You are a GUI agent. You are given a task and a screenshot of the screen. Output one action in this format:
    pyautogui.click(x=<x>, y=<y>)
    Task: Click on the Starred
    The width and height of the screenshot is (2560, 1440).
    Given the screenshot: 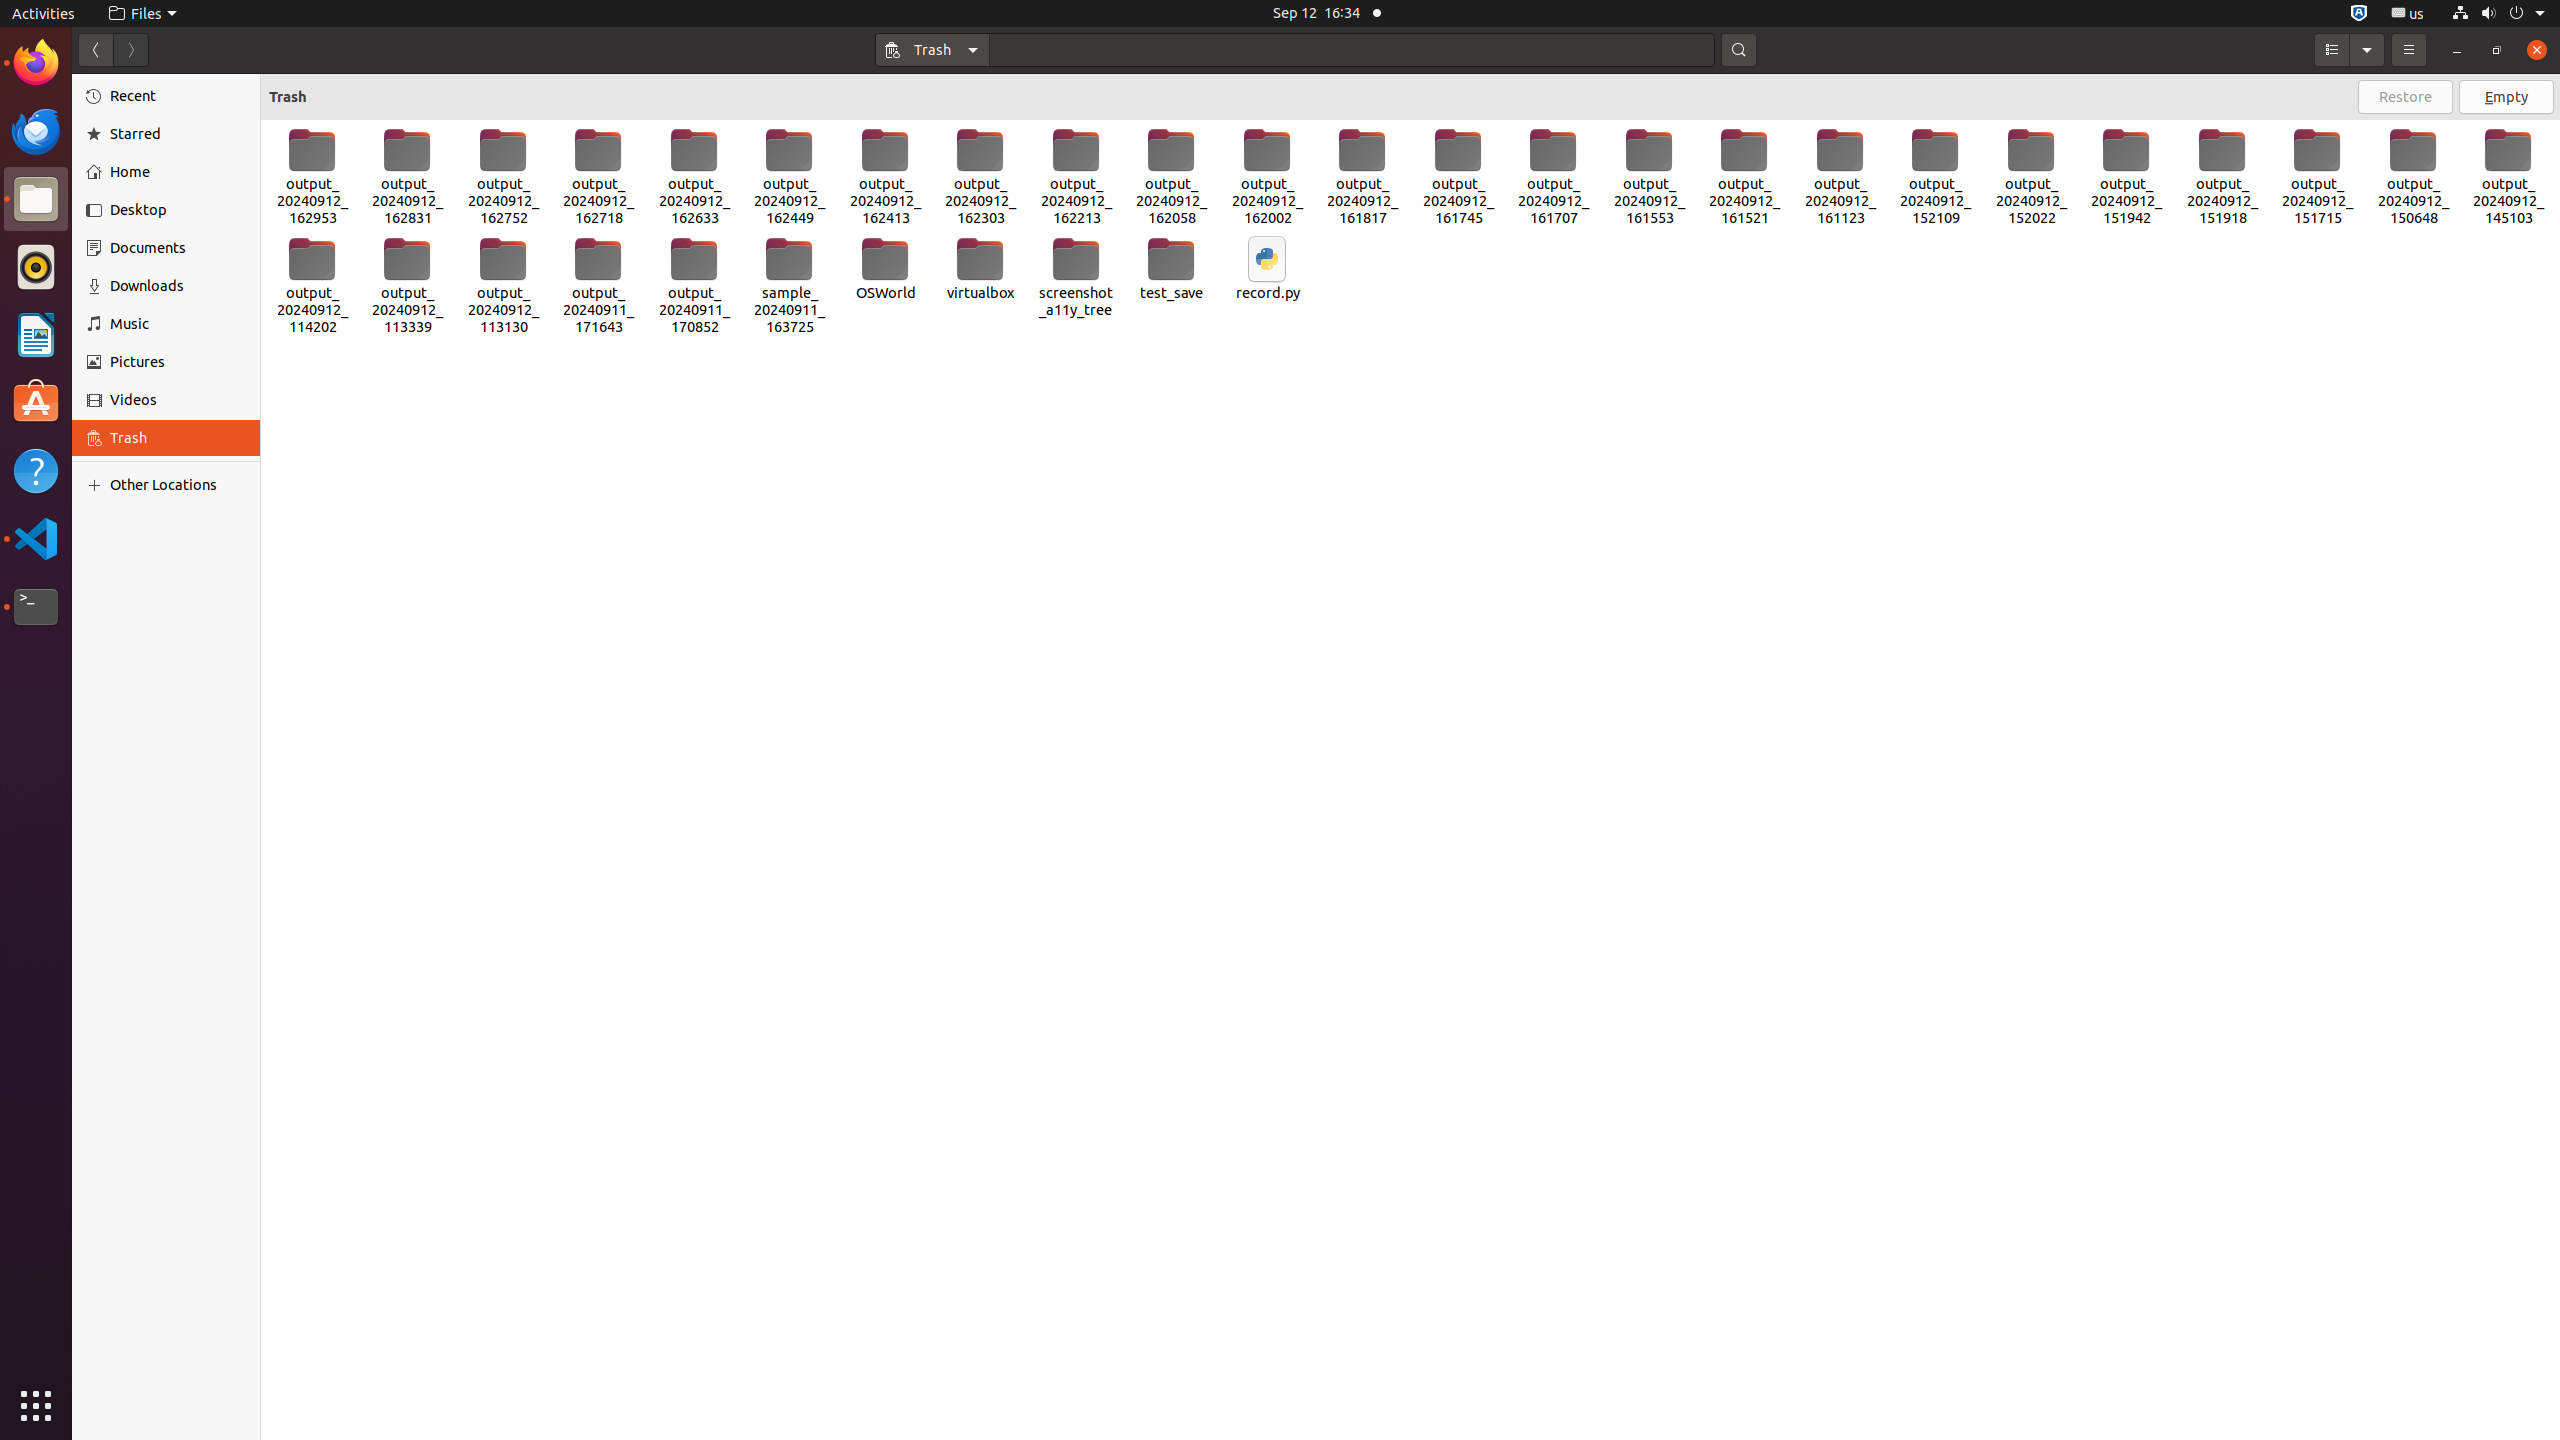 What is the action you would take?
    pyautogui.click(x=178, y=134)
    